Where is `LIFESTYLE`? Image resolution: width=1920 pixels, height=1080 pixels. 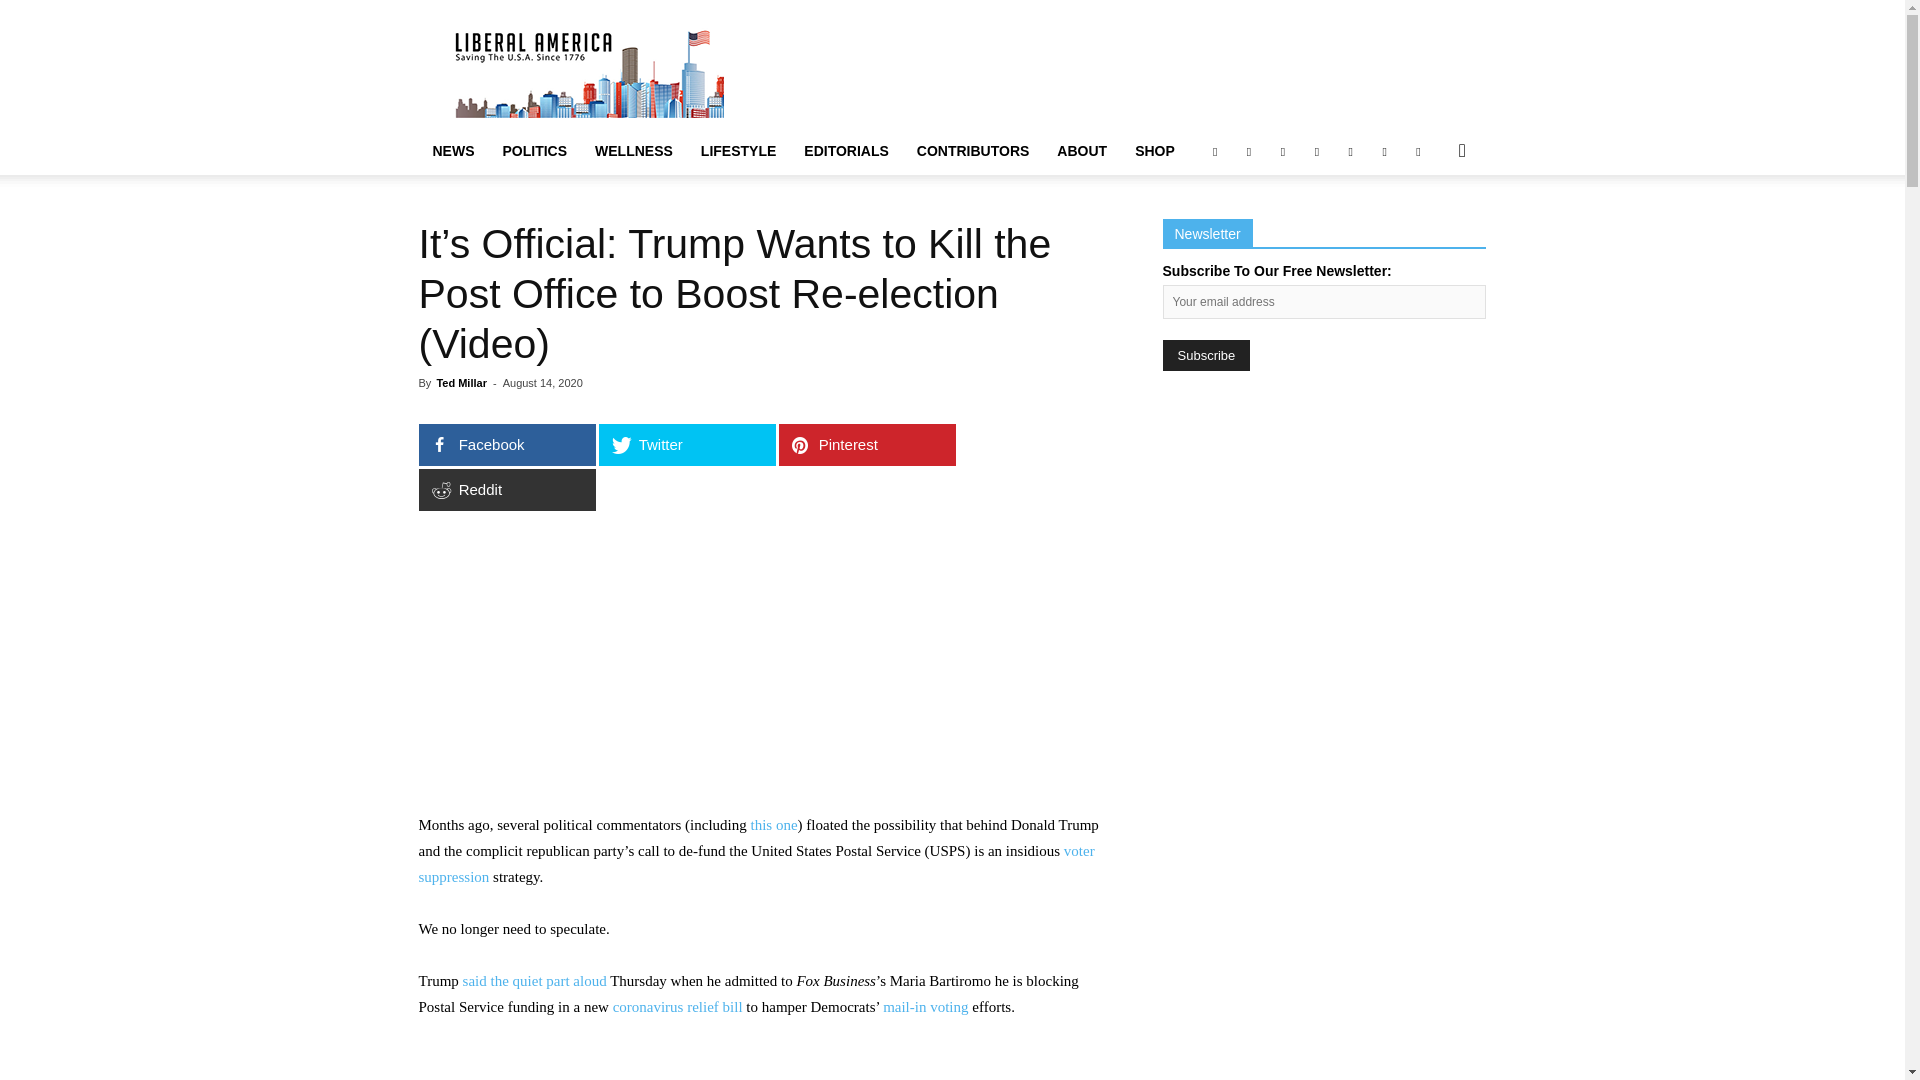
LIFESTYLE is located at coordinates (738, 150).